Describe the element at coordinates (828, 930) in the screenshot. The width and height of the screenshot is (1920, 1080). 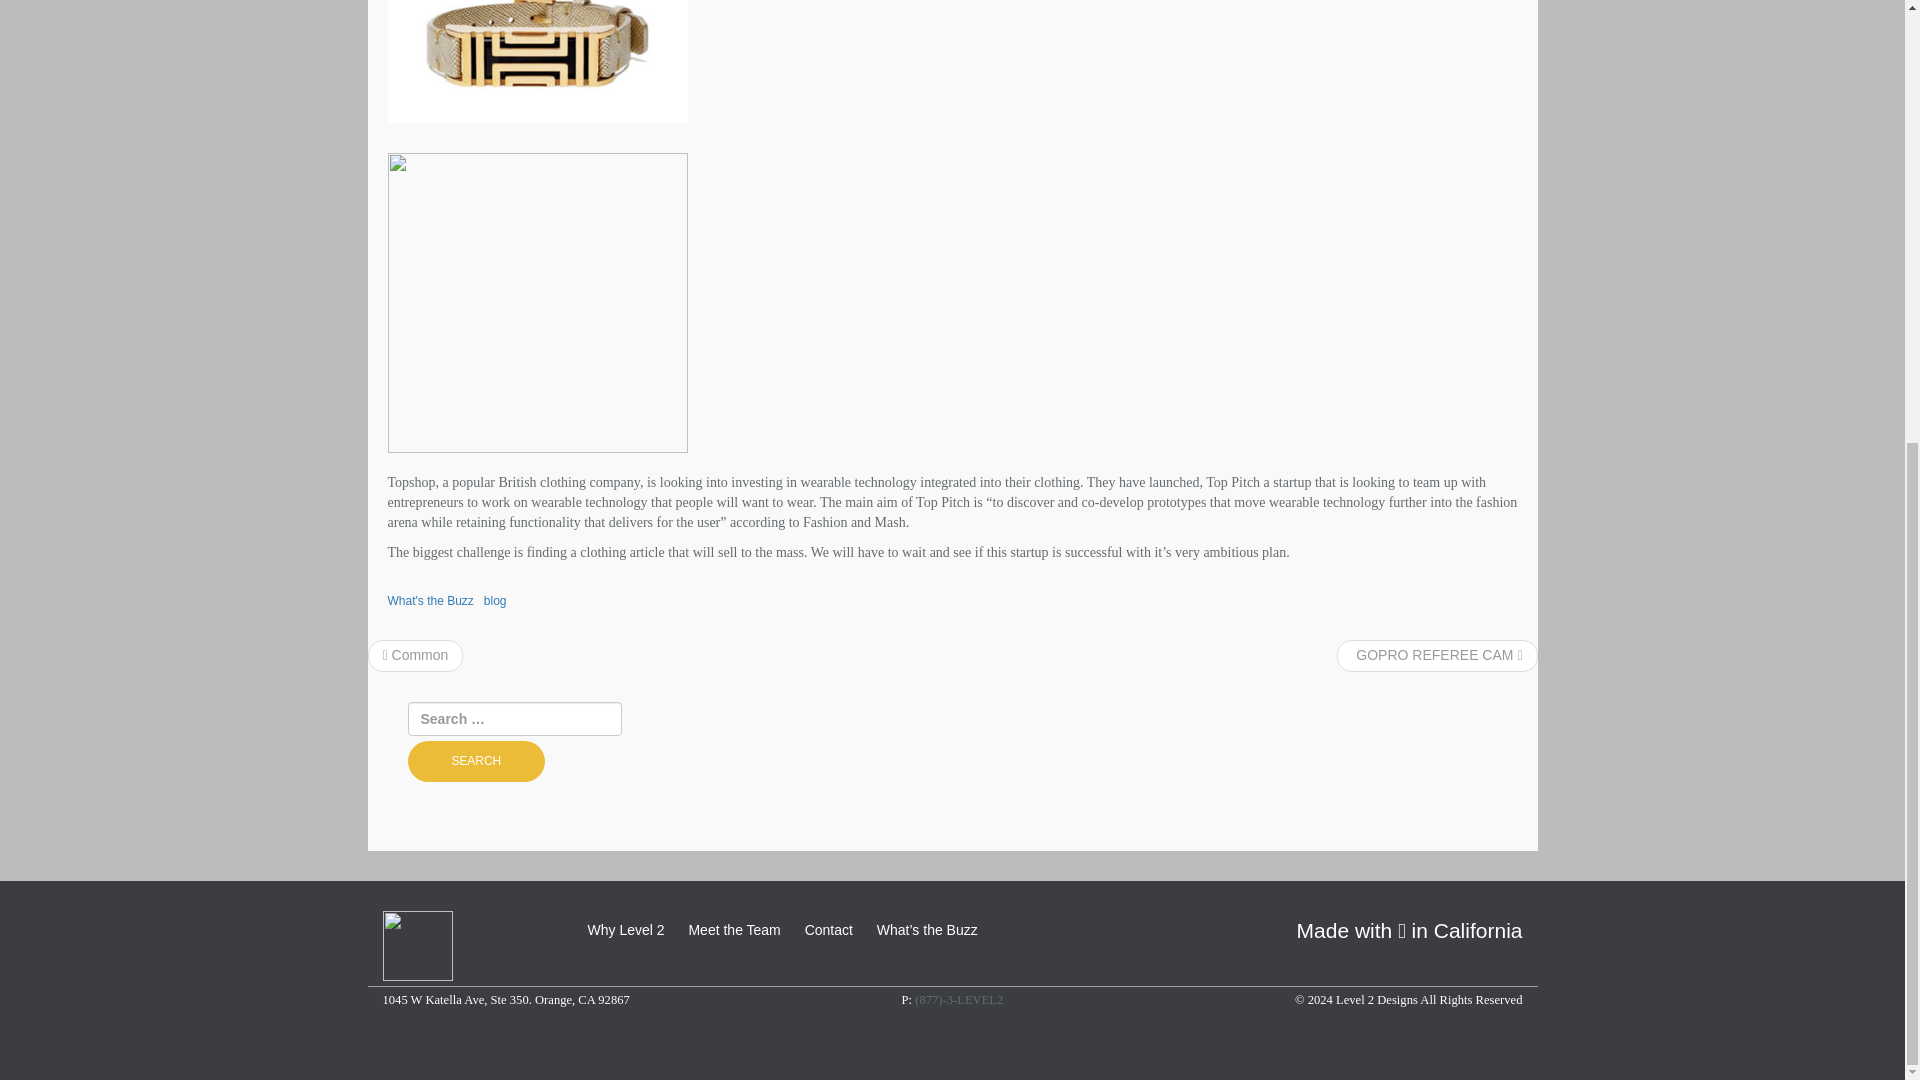
I see `Contact` at that location.